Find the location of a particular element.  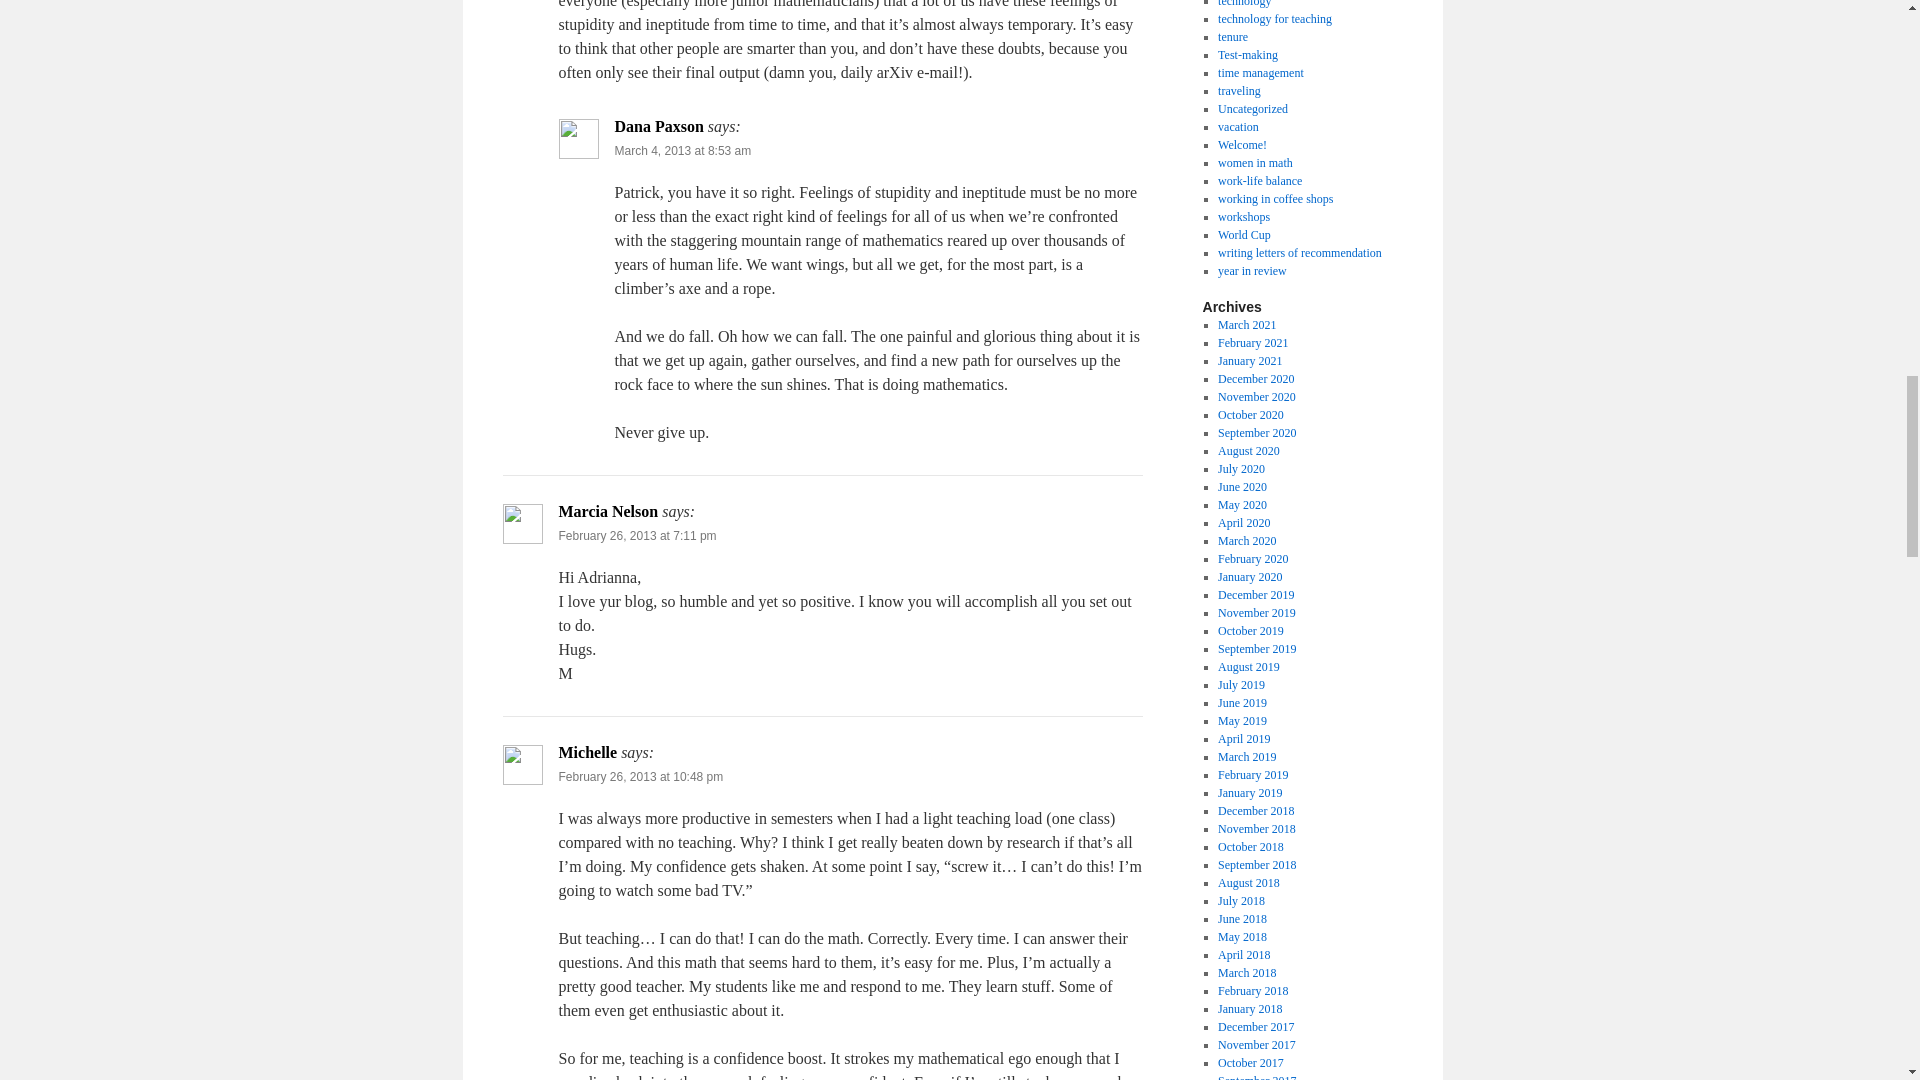

February 26, 2013 at 10:48 pm is located at coordinates (640, 777).